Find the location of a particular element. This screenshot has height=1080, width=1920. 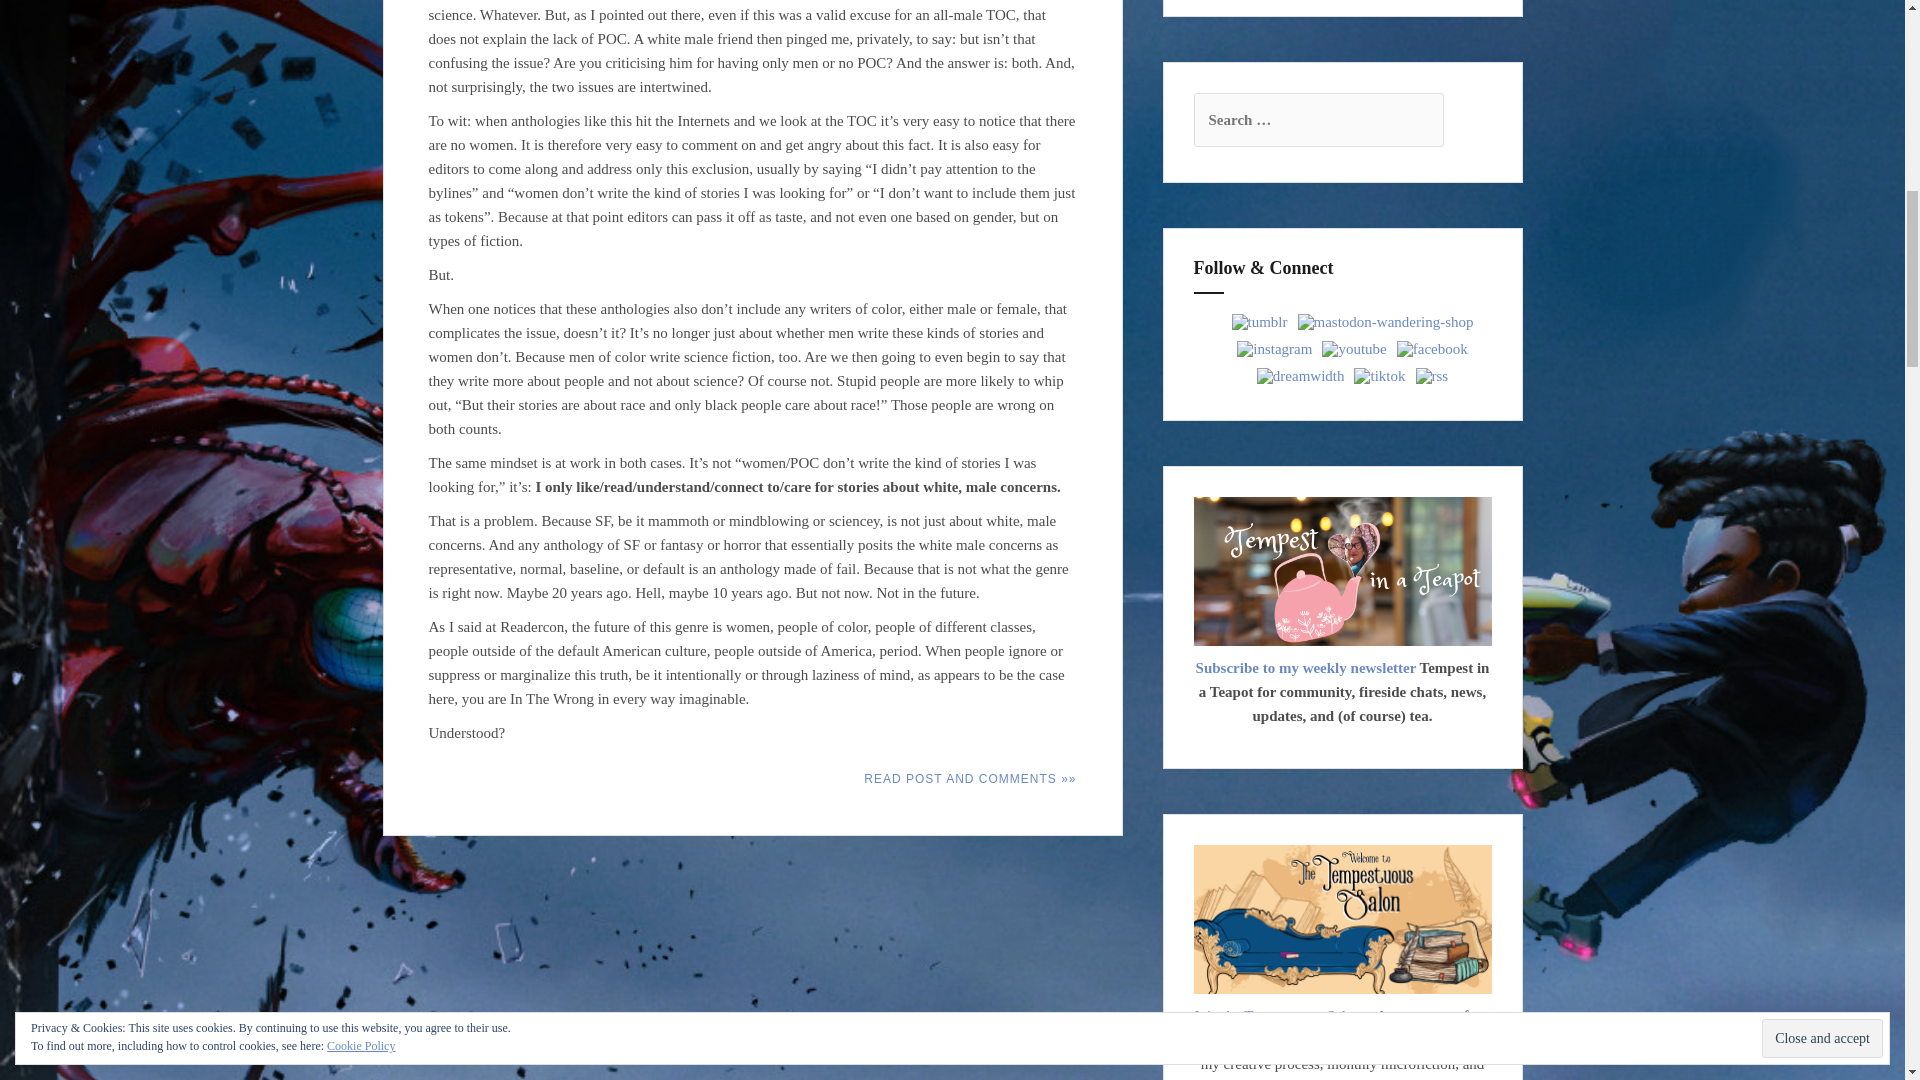

youtube is located at coordinates (1354, 349).